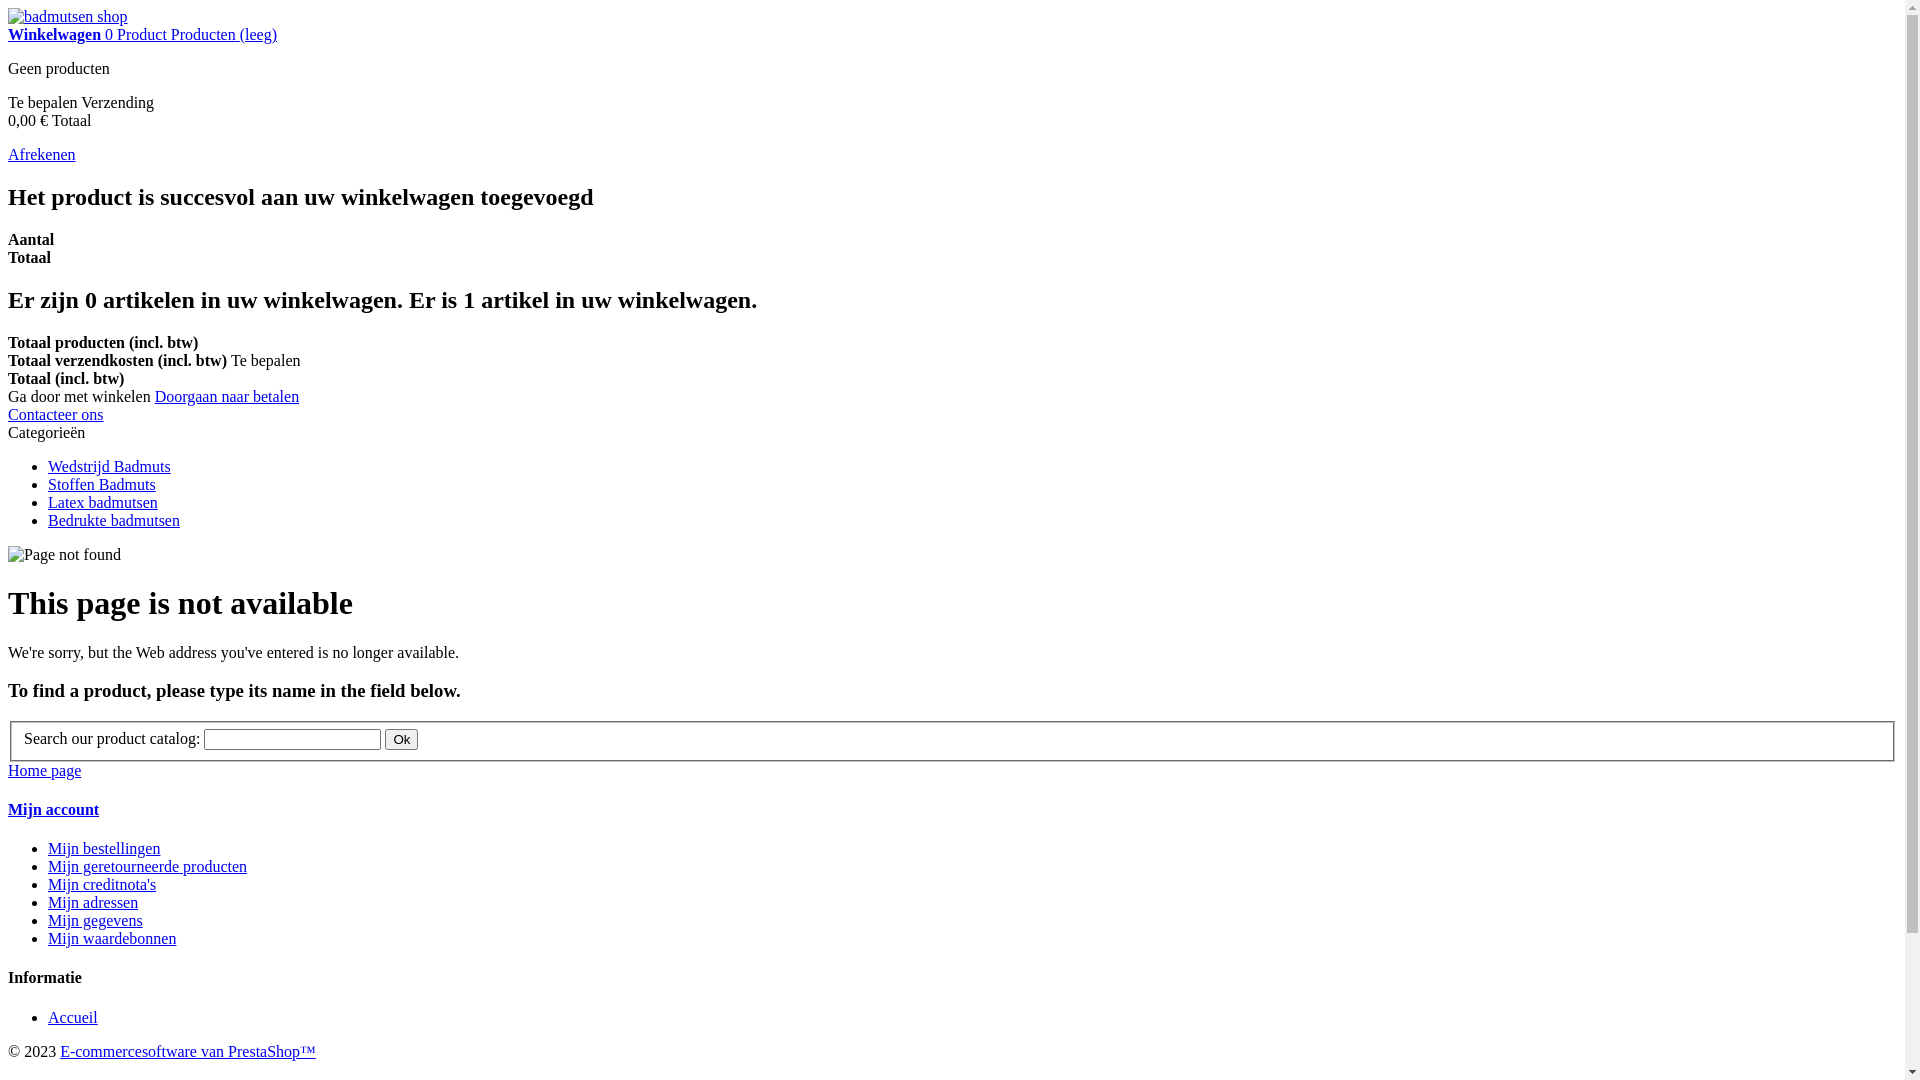 The width and height of the screenshot is (1920, 1080). I want to click on Accueil, so click(73, 1018).